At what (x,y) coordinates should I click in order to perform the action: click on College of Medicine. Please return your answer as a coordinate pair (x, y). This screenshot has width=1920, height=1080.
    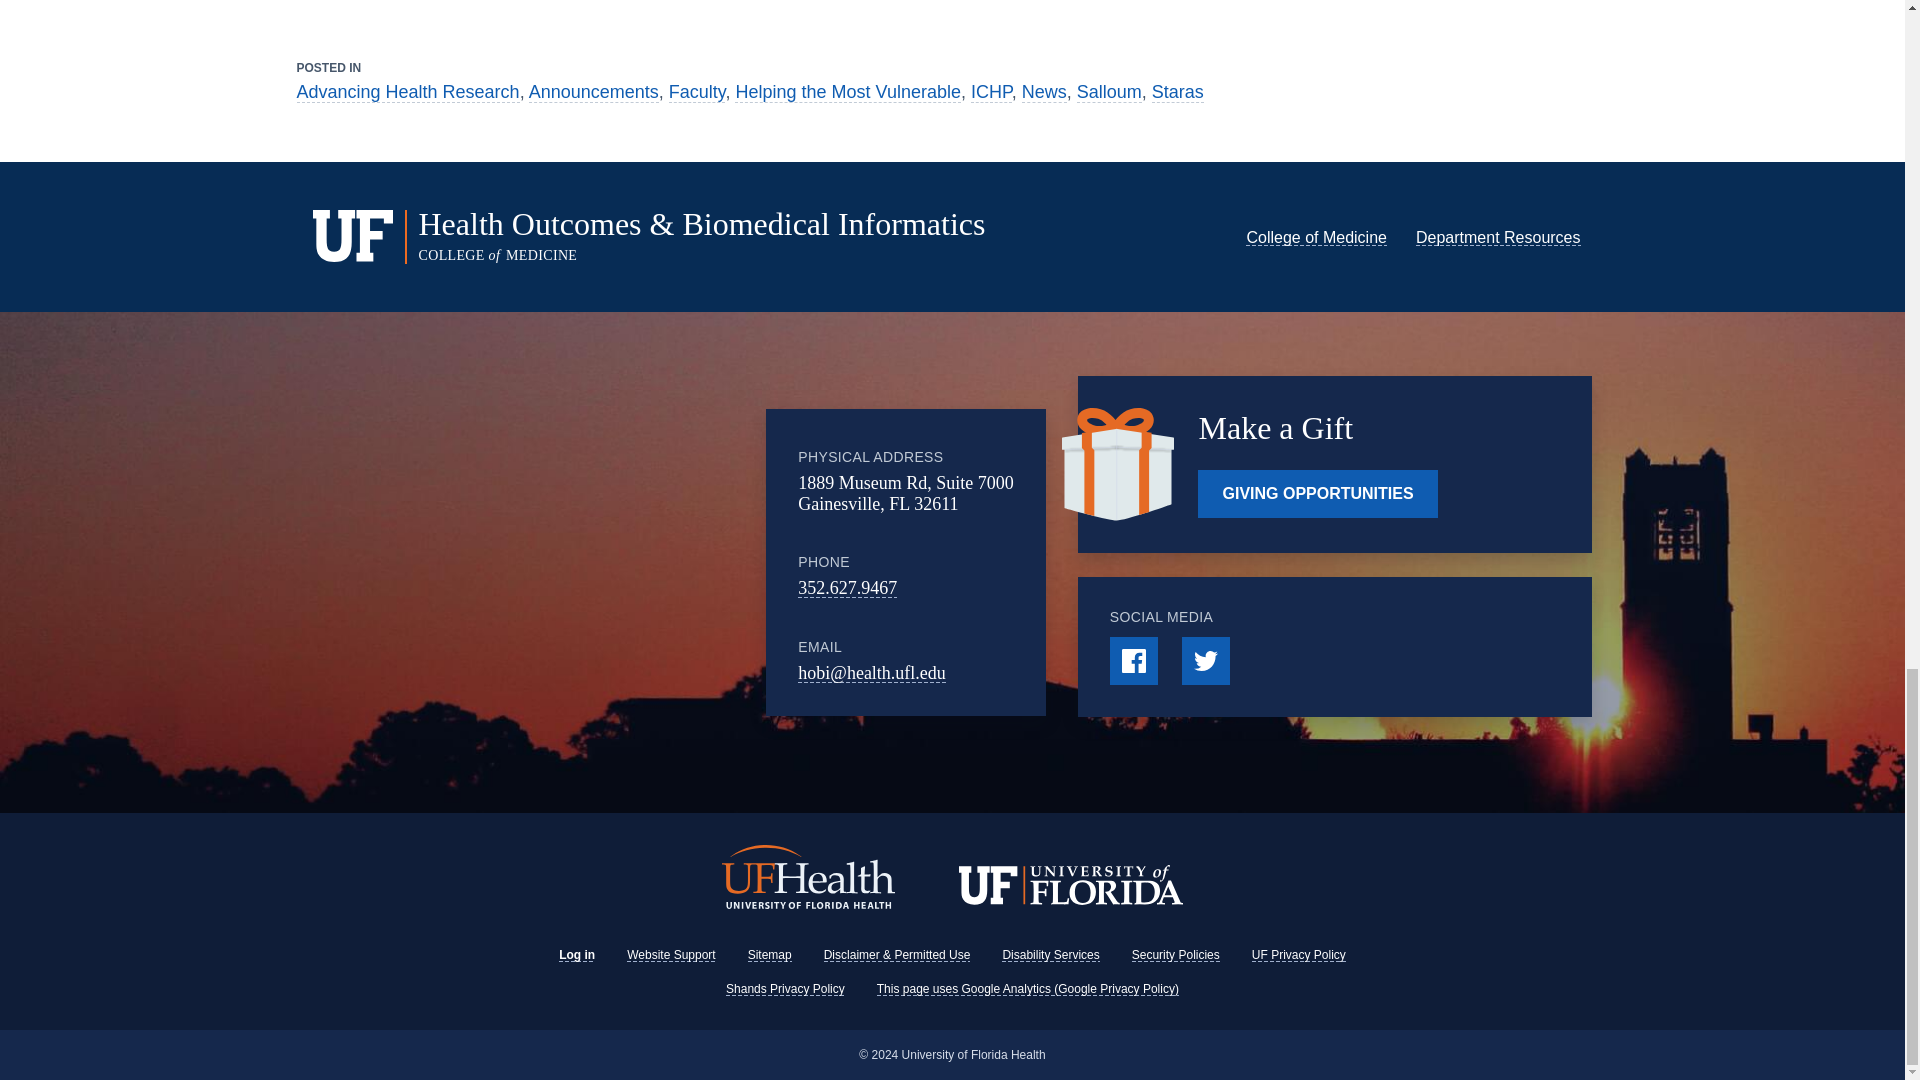
    Looking at the image, I should click on (1316, 237).